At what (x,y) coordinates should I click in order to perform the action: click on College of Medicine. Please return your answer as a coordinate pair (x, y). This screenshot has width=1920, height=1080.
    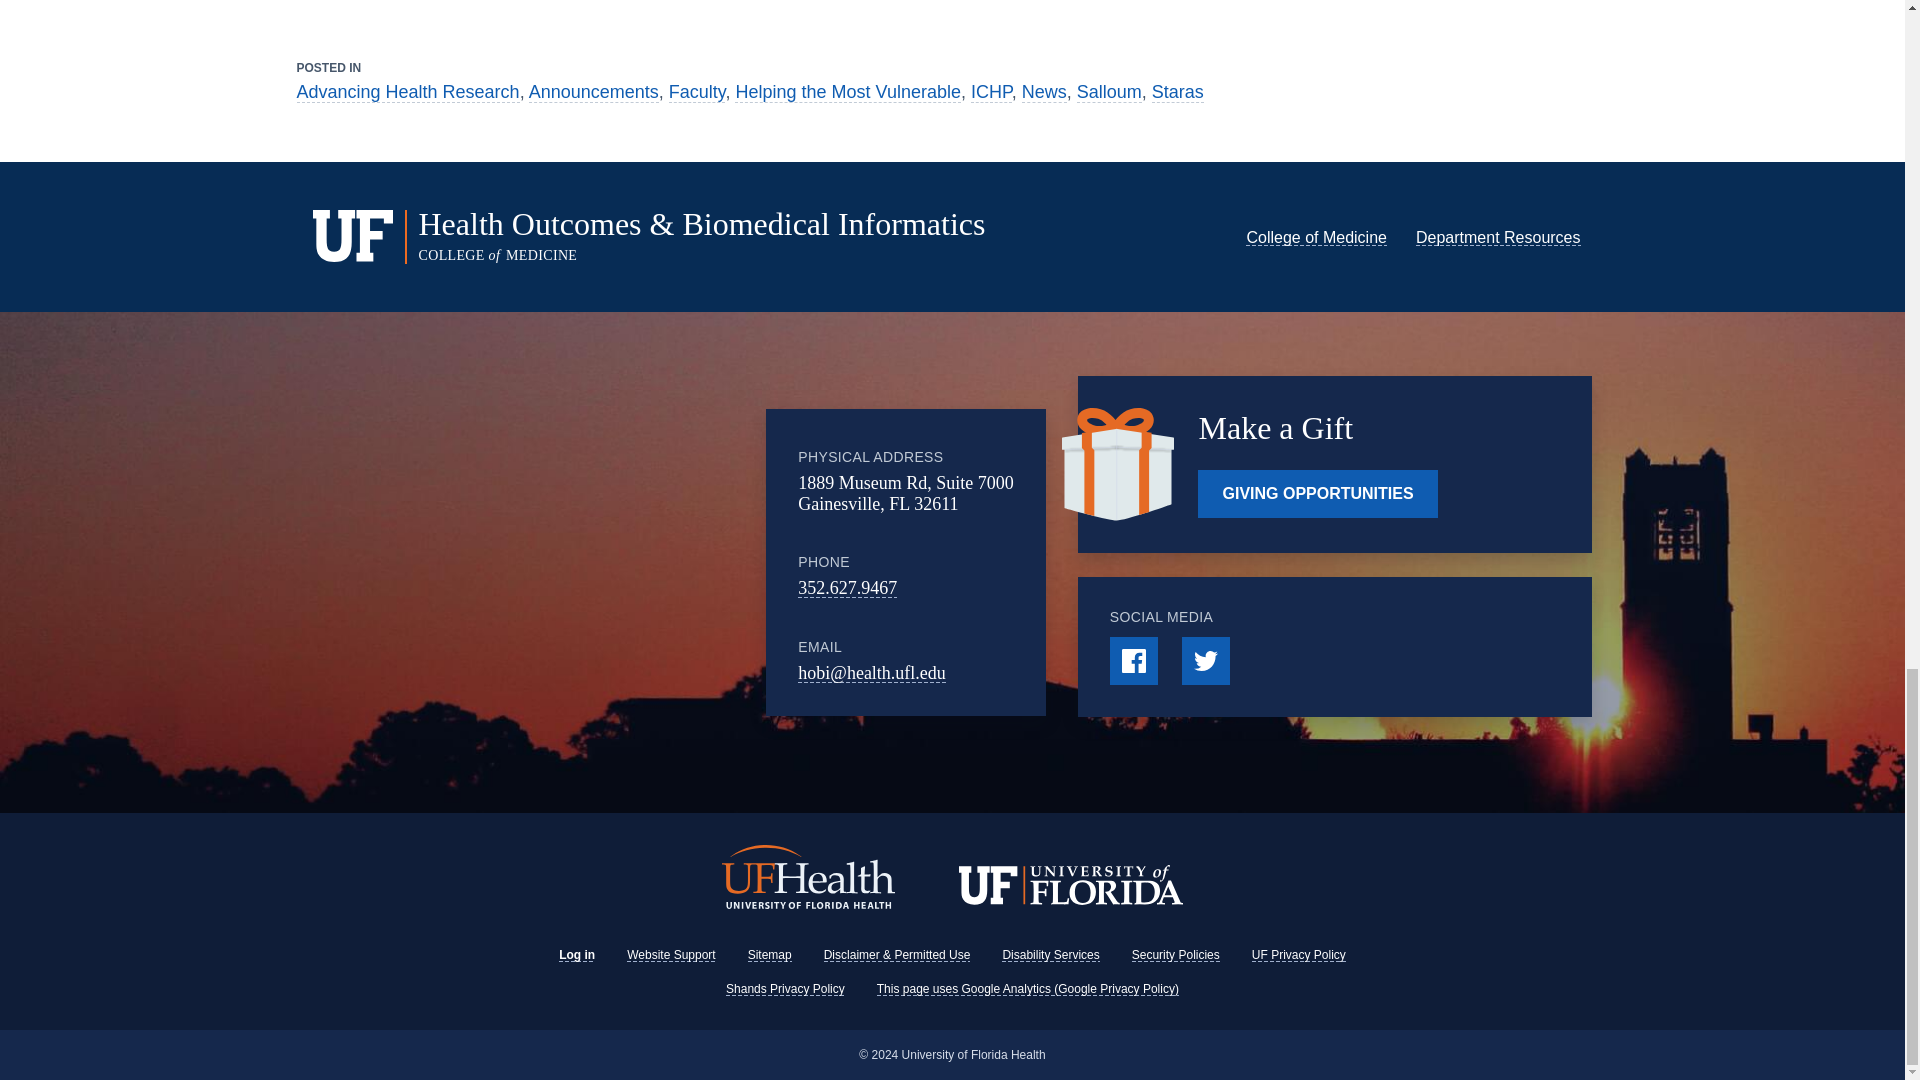
    Looking at the image, I should click on (1316, 237).